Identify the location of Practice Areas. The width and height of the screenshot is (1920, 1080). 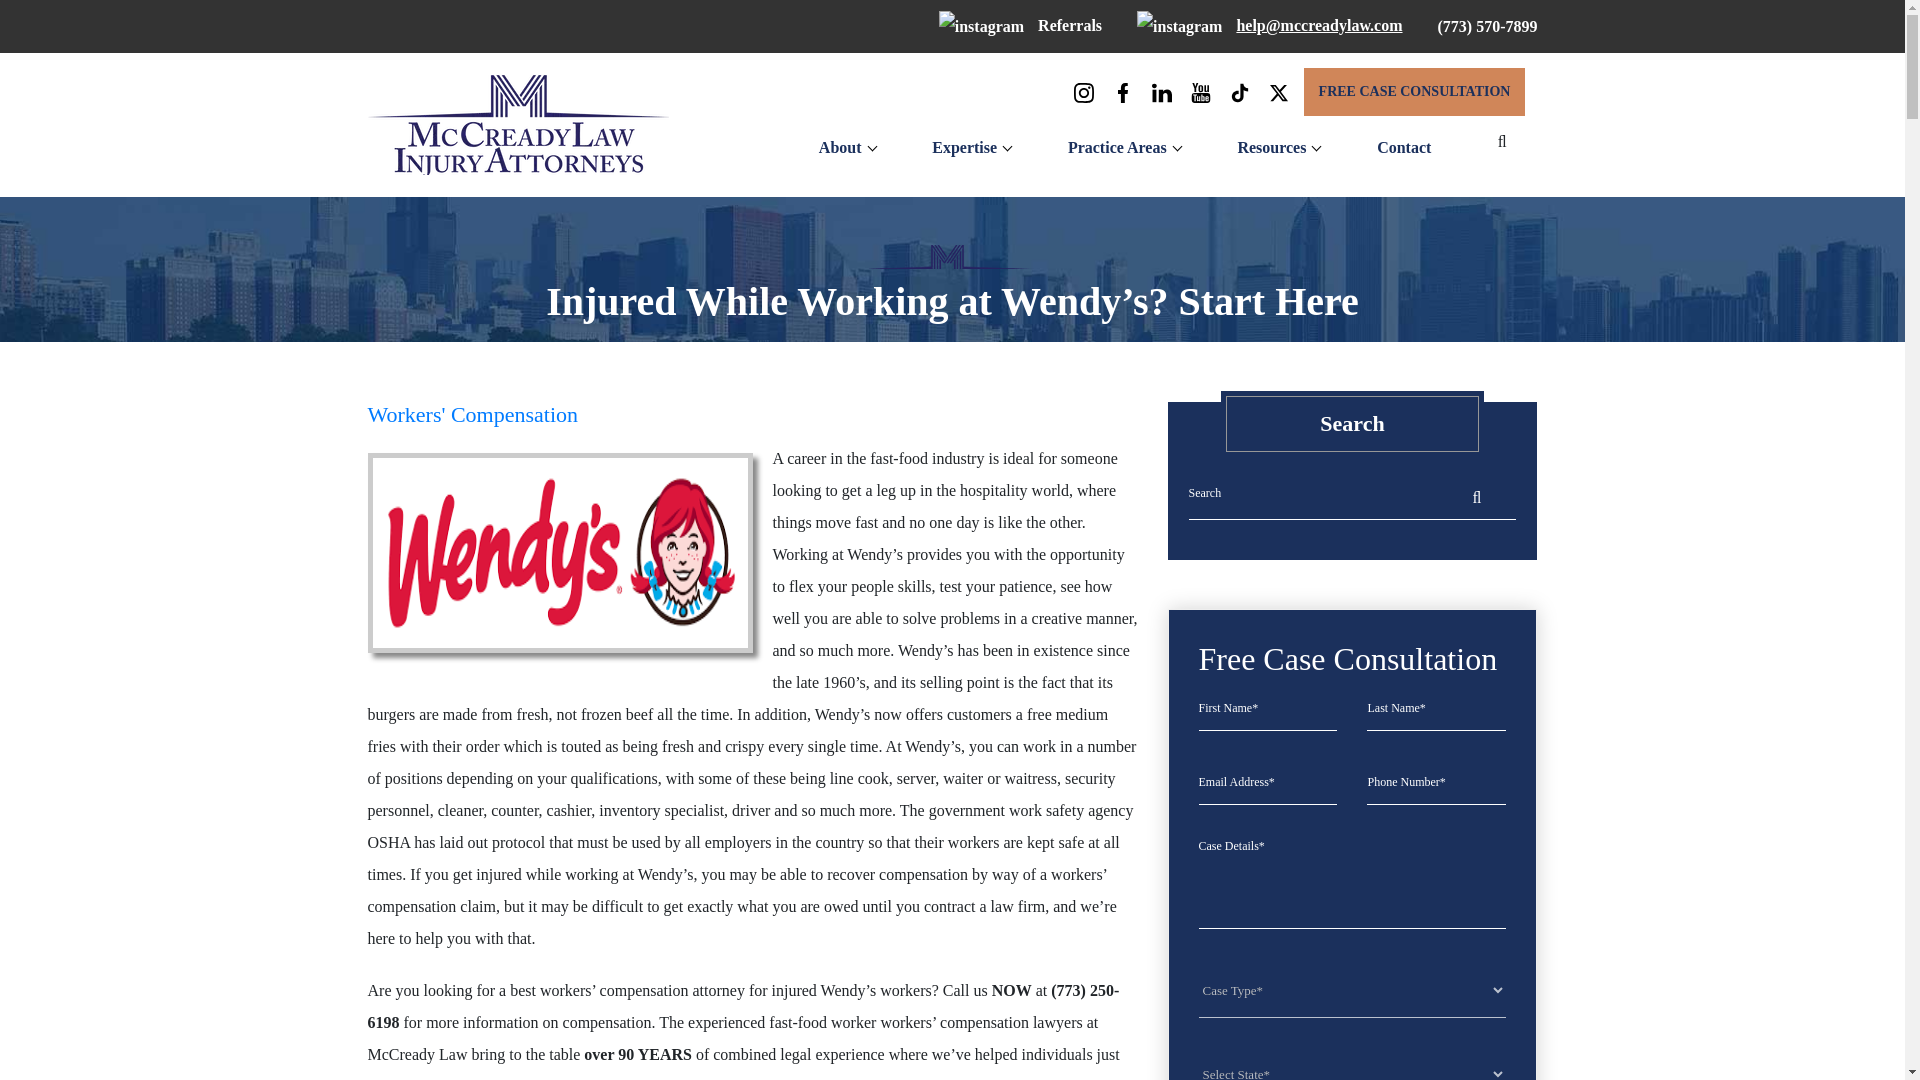
(1117, 148).